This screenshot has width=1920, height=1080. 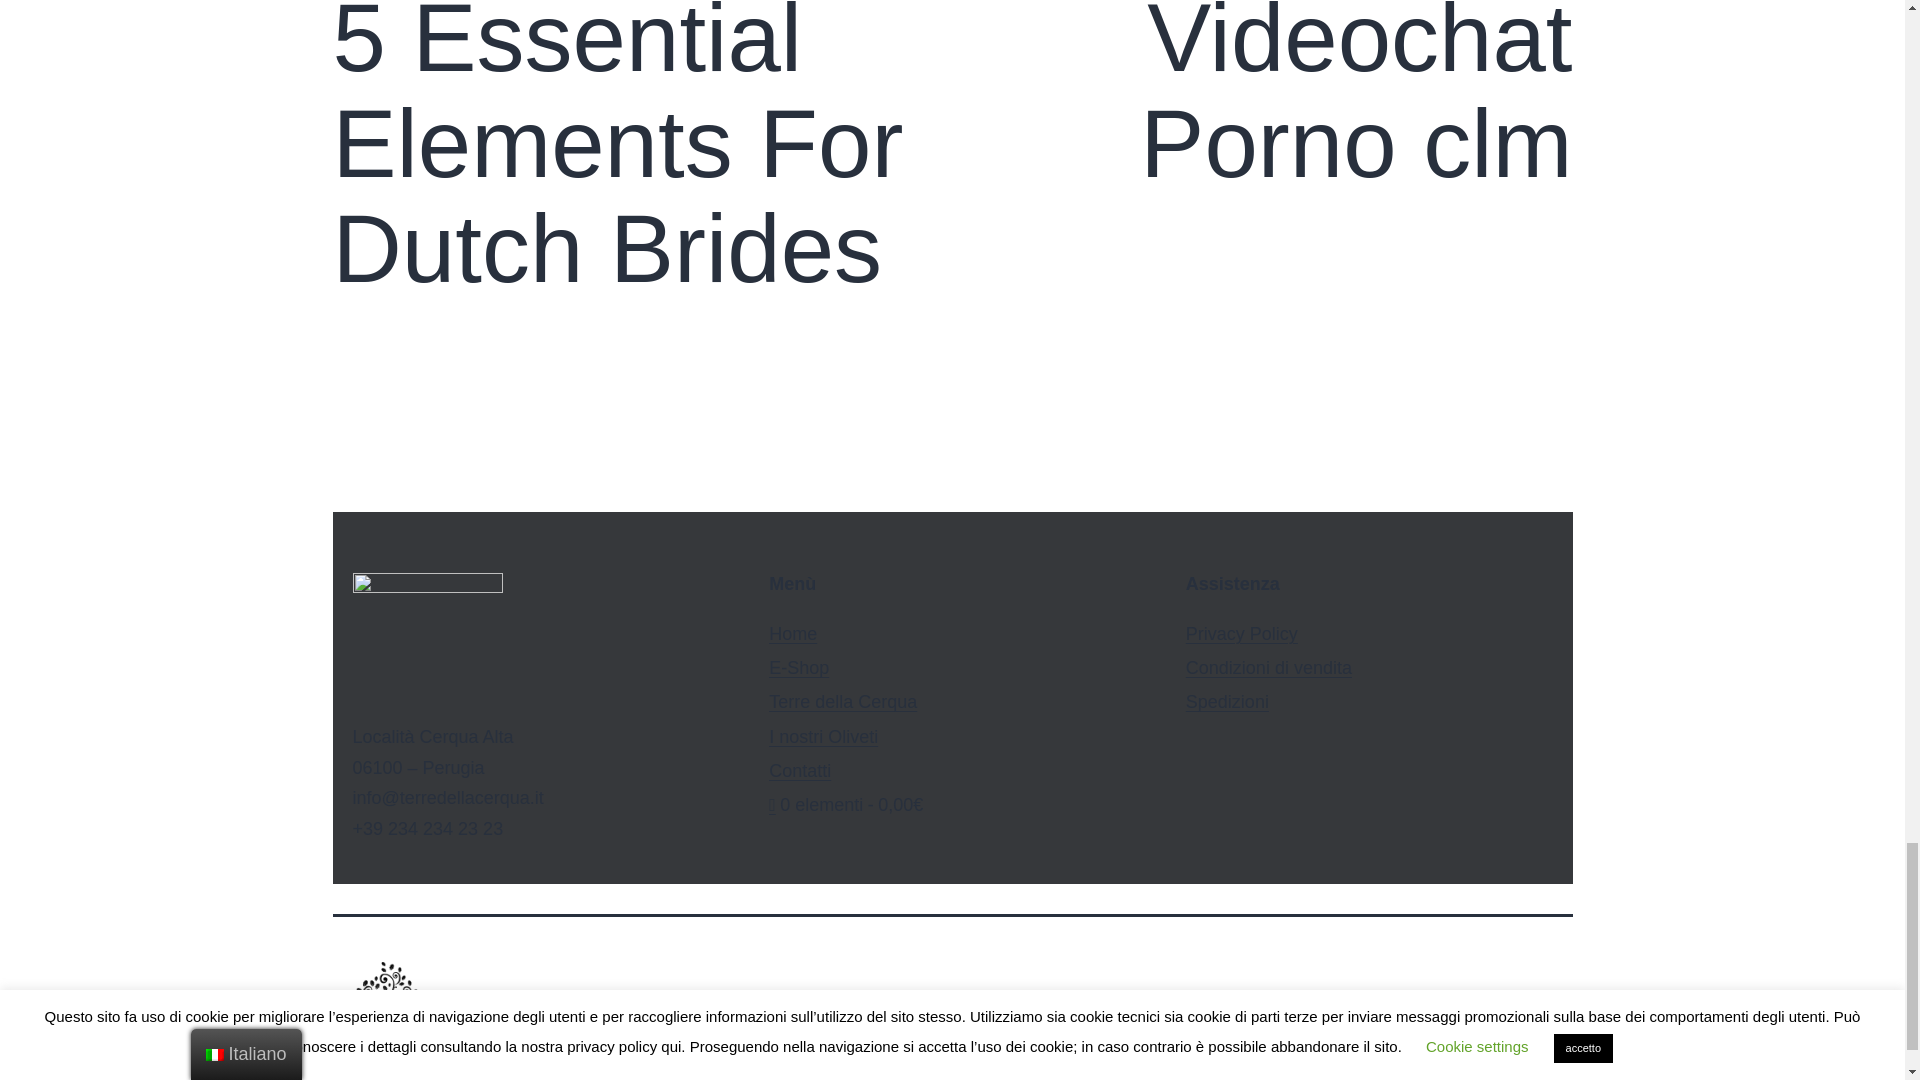 What do you see at coordinates (843, 702) in the screenshot?
I see `E-Shop` at bounding box center [843, 702].